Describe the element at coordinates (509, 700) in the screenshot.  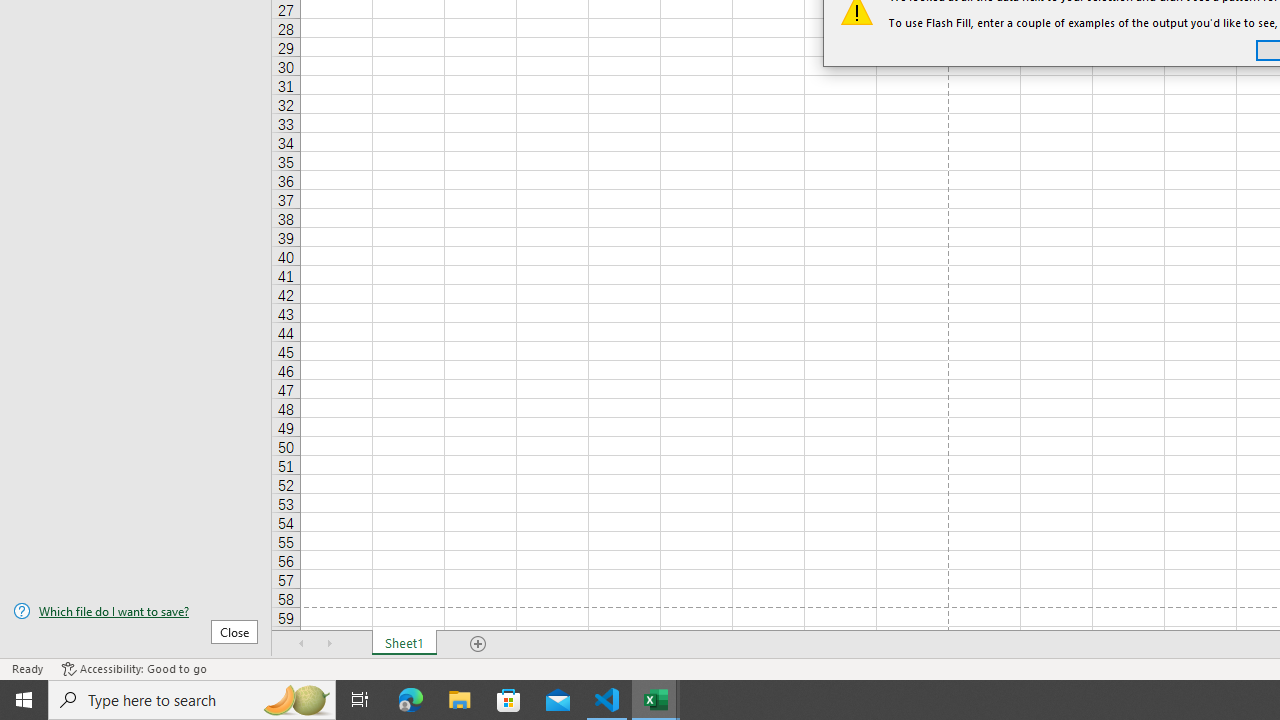
I see `Microsoft Store` at that location.